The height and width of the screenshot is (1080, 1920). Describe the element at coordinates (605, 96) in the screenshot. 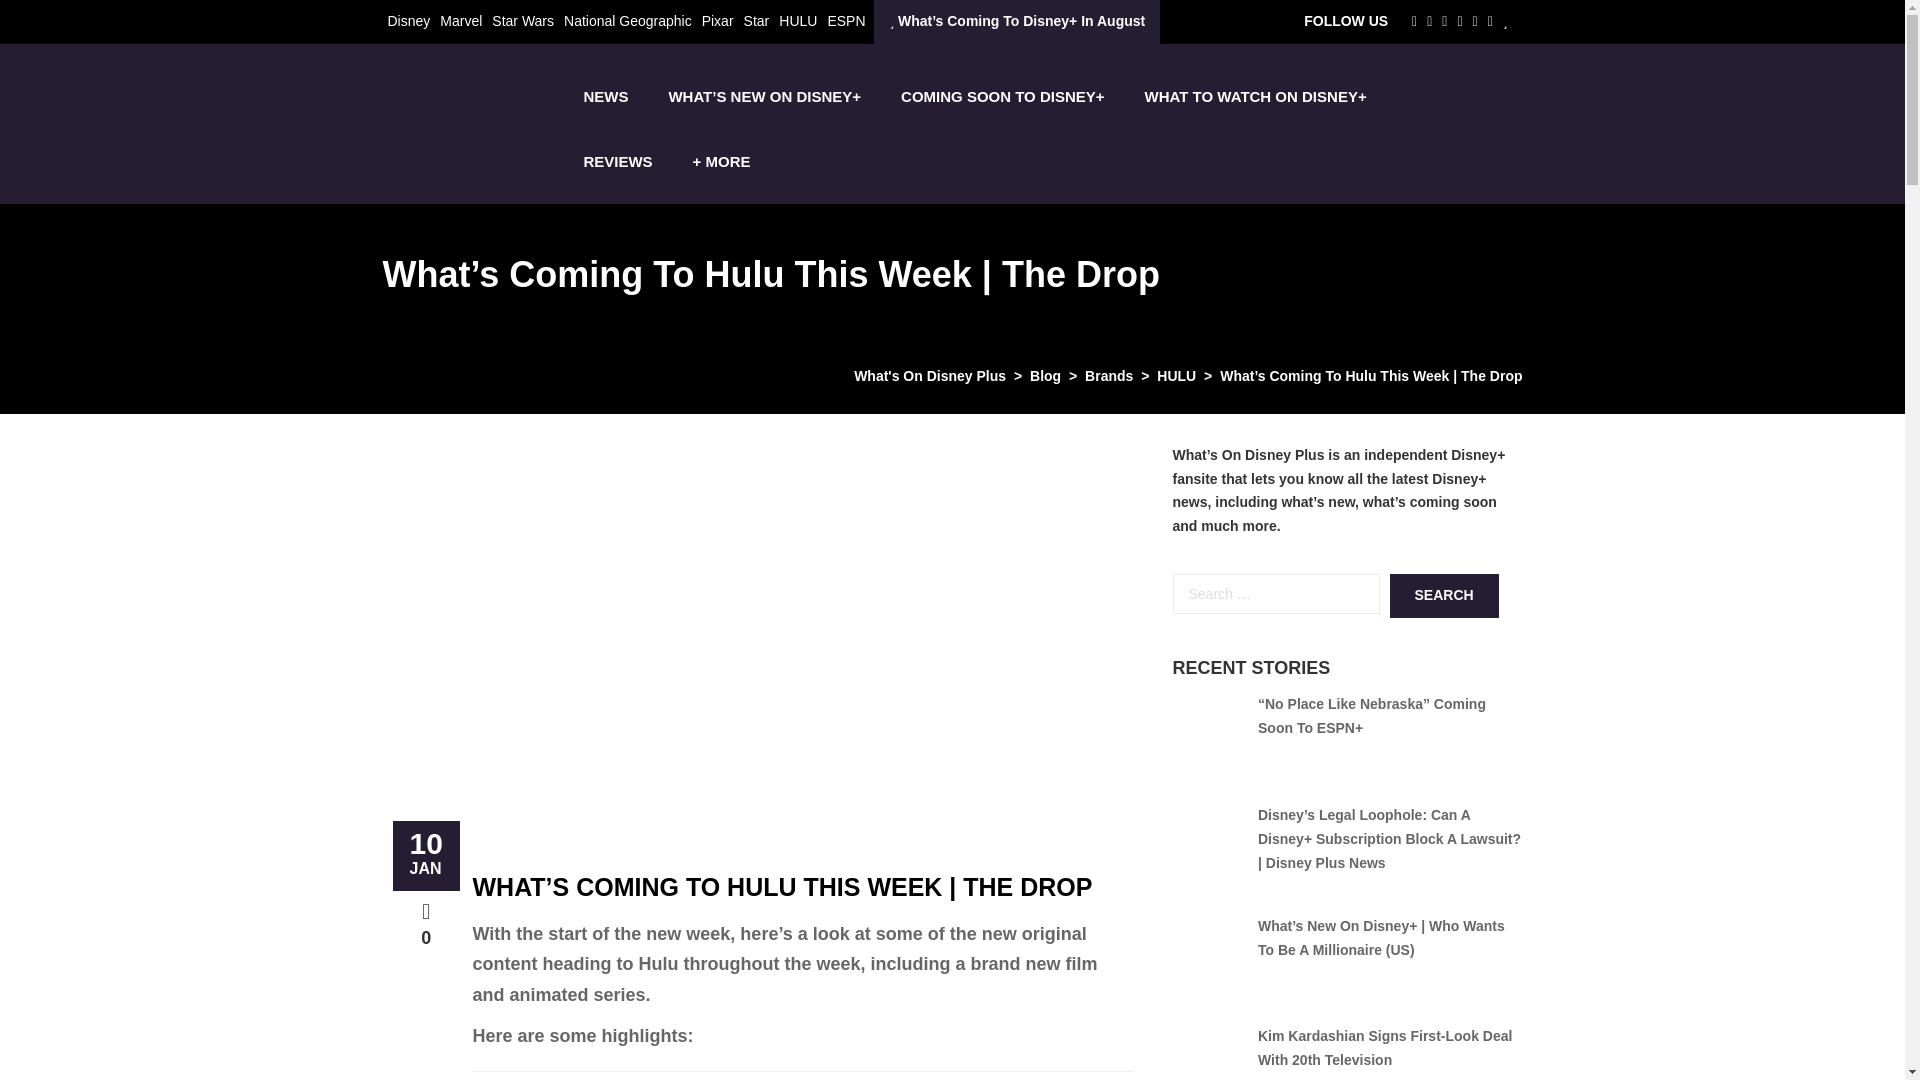

I see `NEWS` at that location.